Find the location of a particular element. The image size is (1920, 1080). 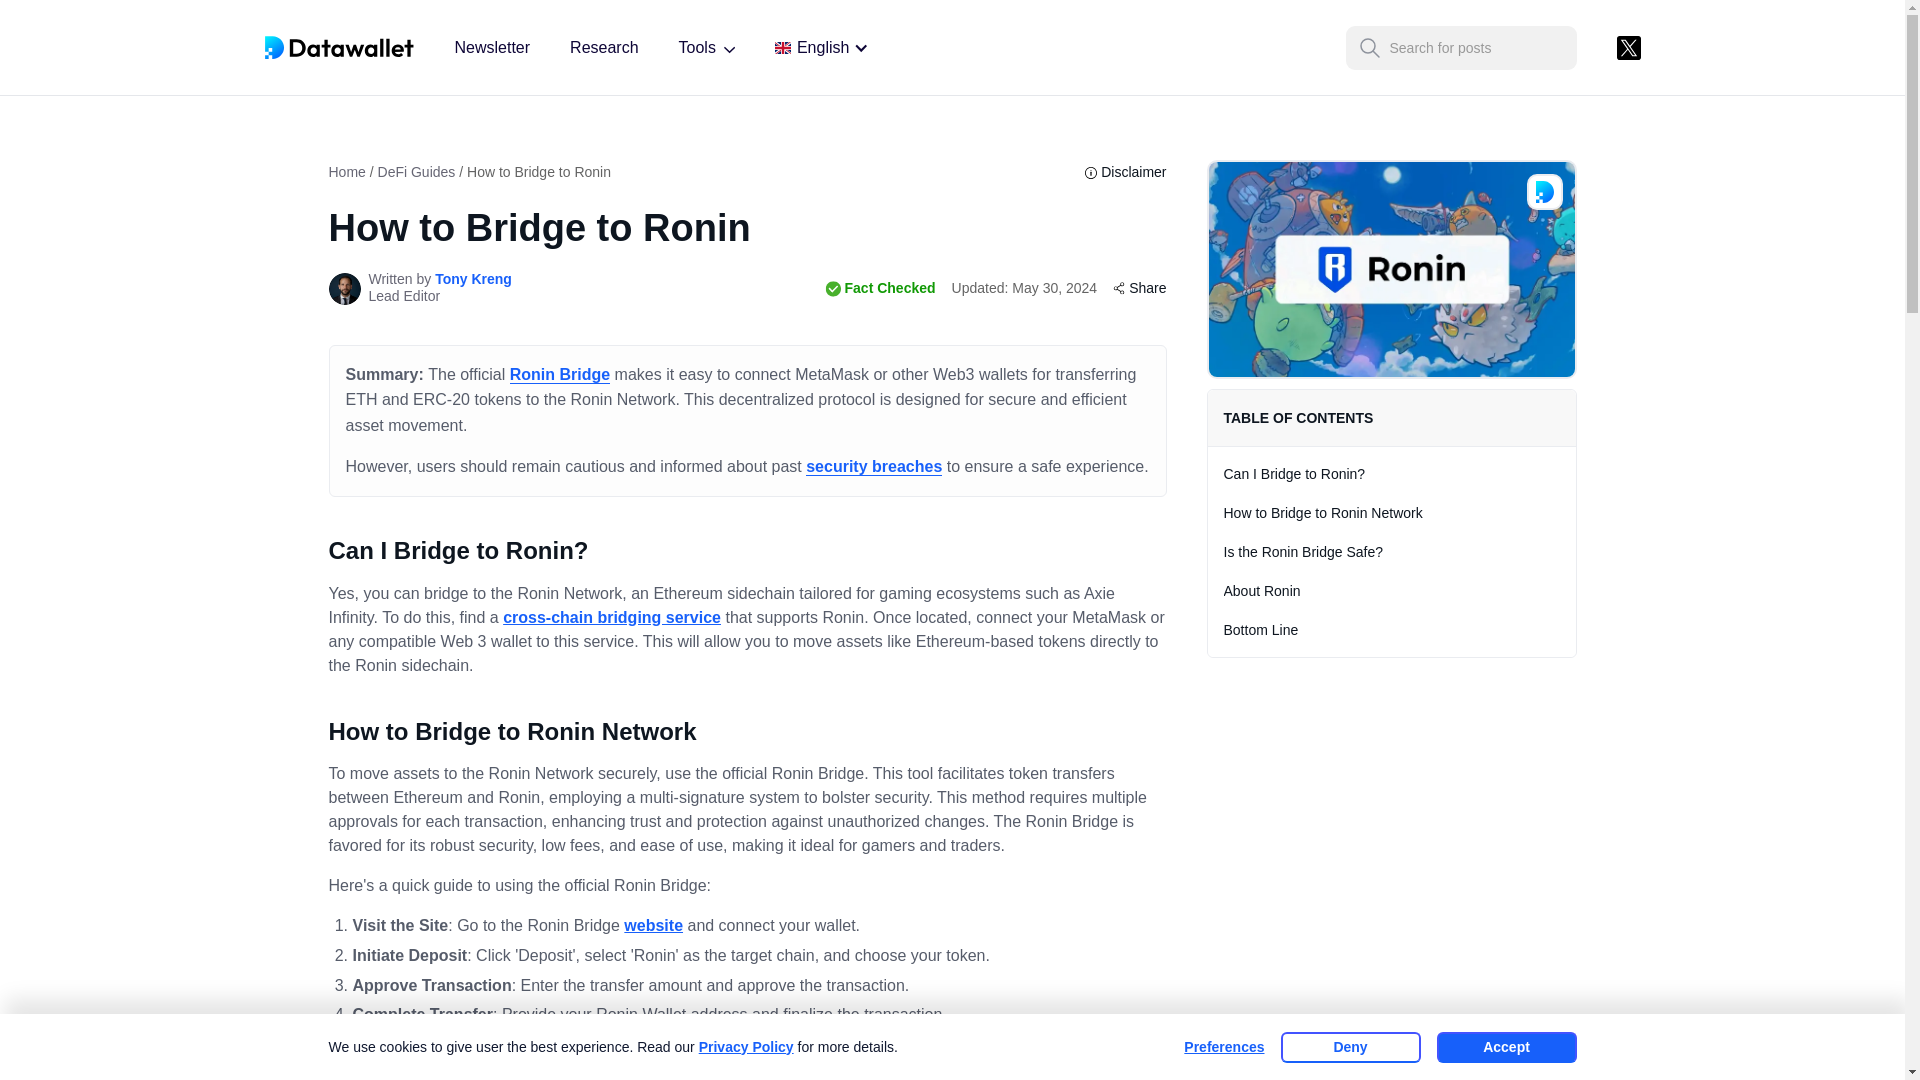

cross-chain bridging service is located at coordinates (612, 618).